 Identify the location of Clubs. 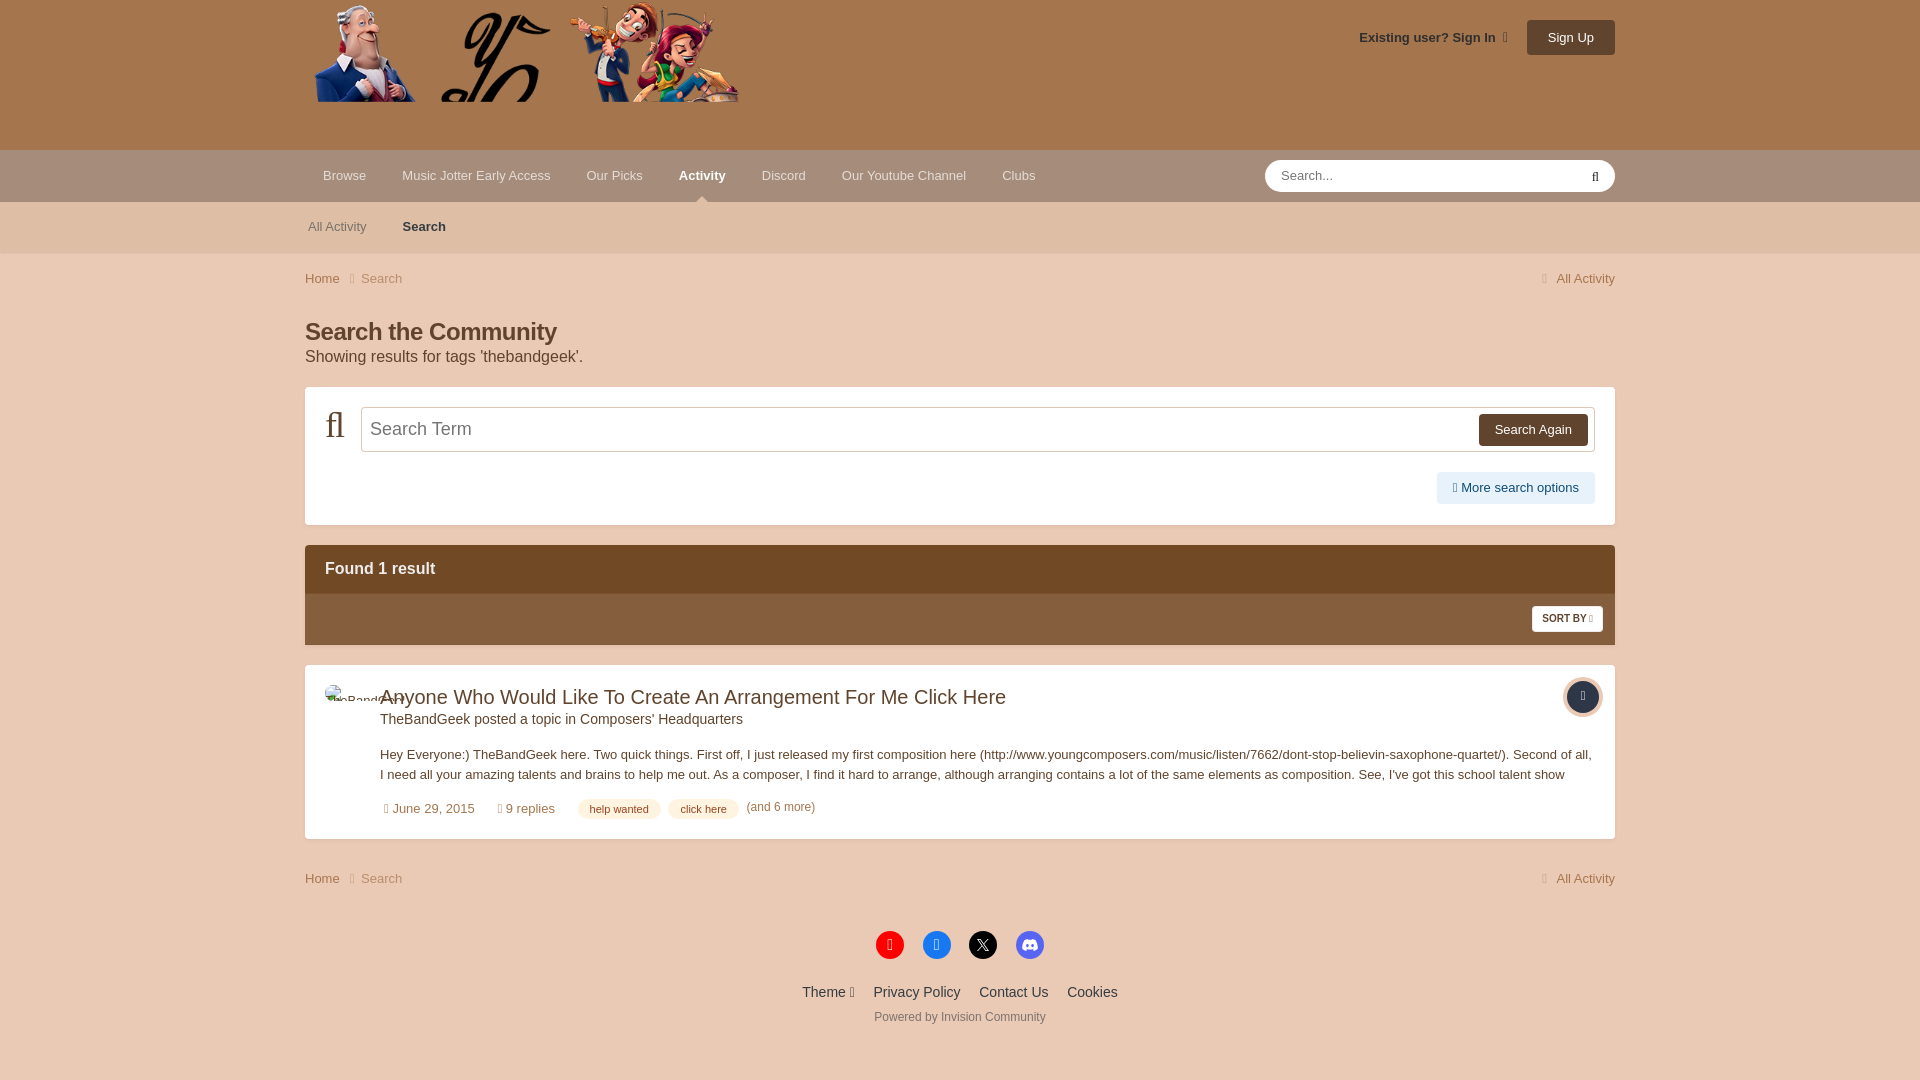
(1018, 176).